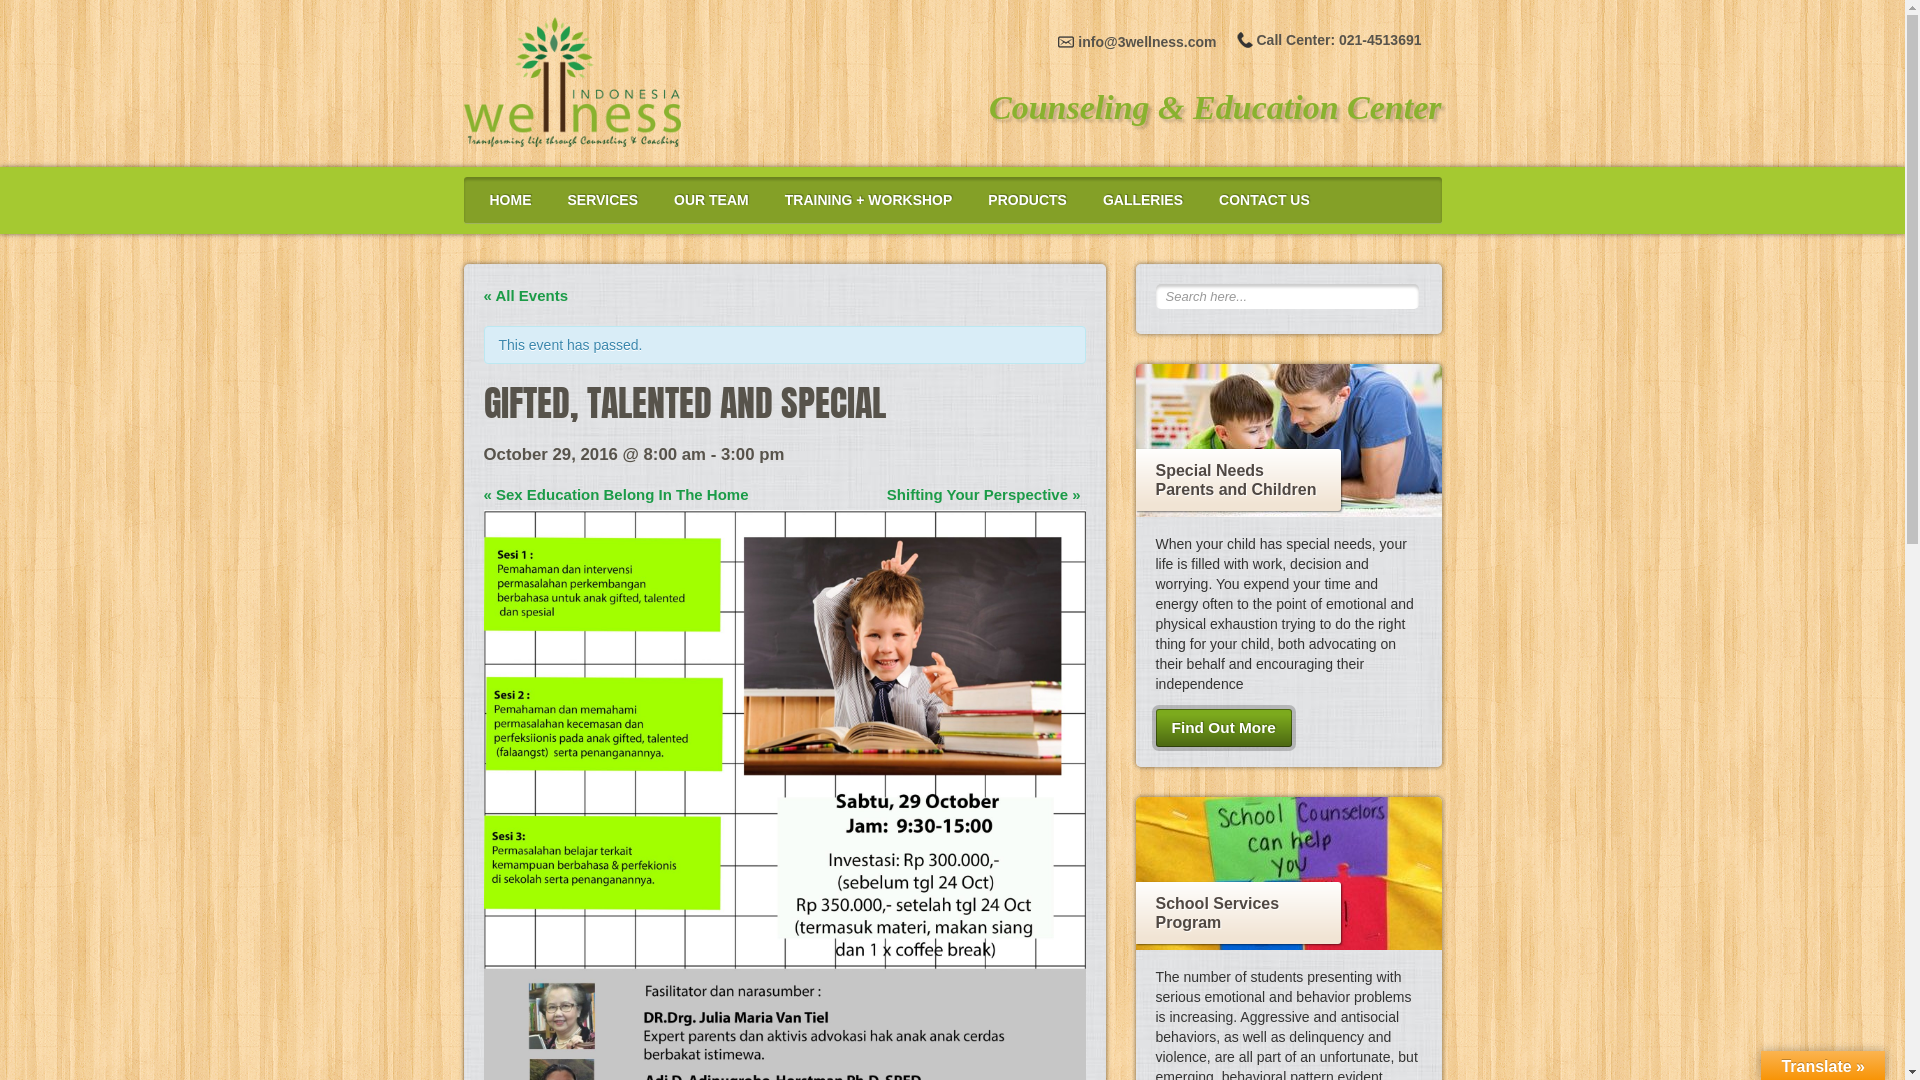 Image resolution: width=1920 pixels, height=1080 pixels. What do you see at coordinates (602, 200) in the screenshot?
I see `SERVICES` at bounding box center [602, 200].